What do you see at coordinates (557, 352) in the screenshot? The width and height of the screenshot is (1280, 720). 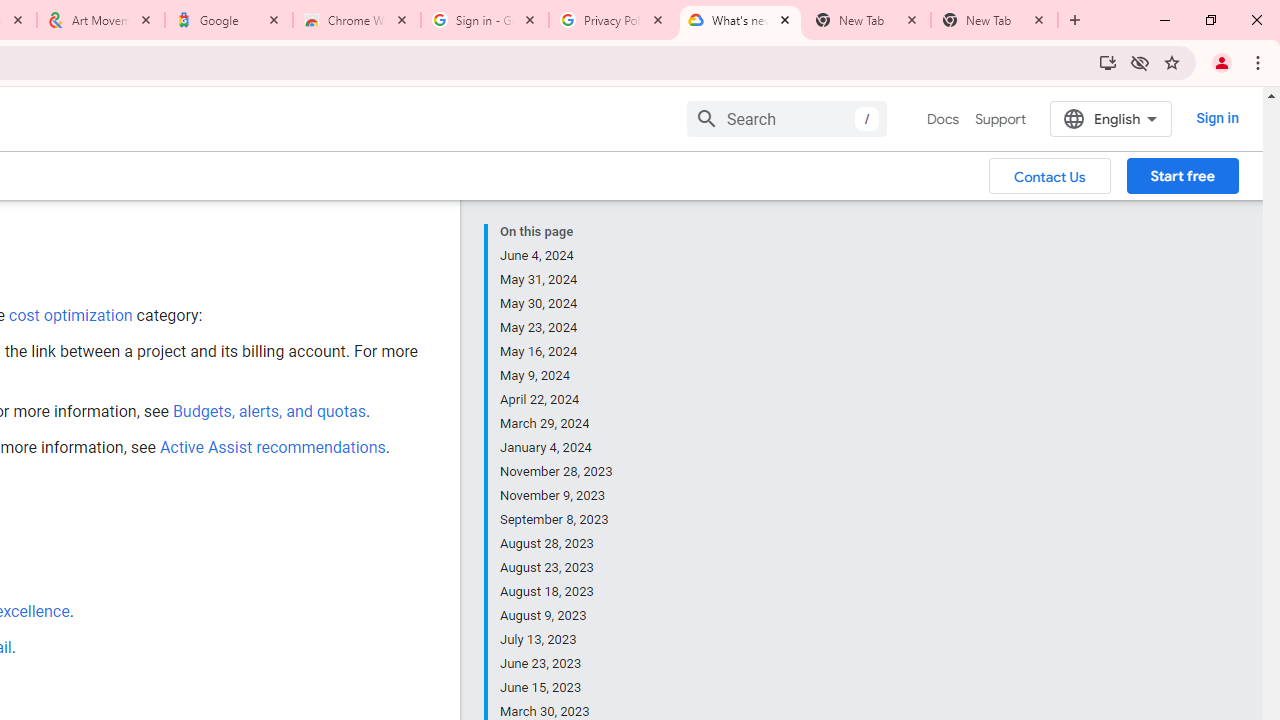 I see `May 16, 2024` at bounding box center [557, 352].